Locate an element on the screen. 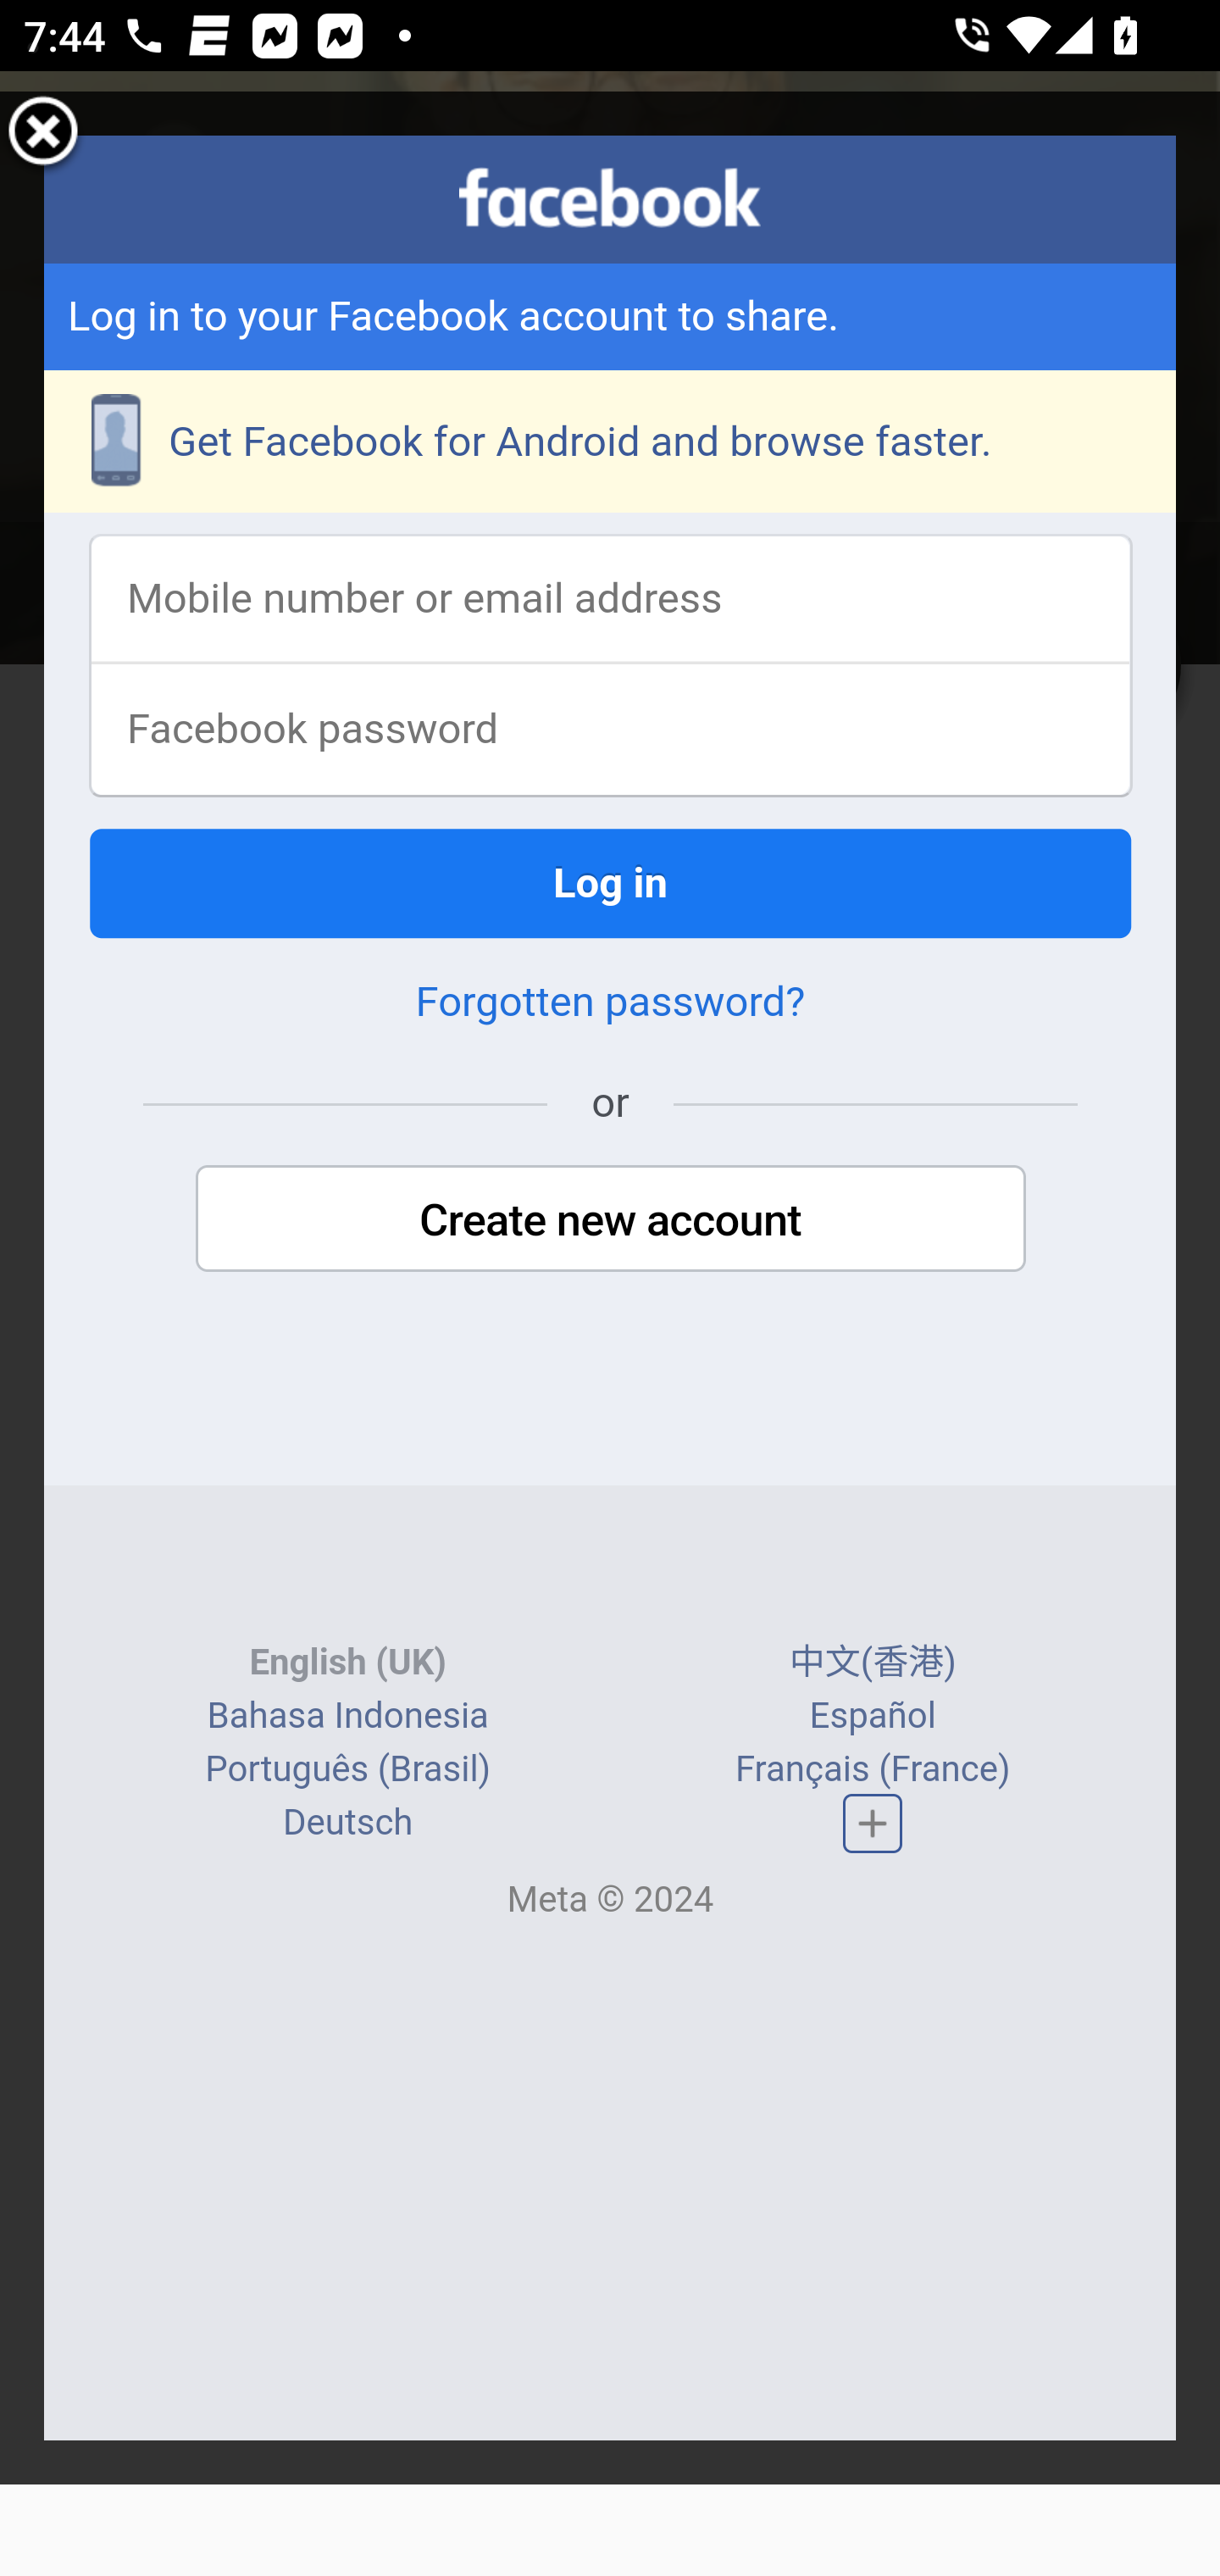  facebook is located at coordinates (611, 199).